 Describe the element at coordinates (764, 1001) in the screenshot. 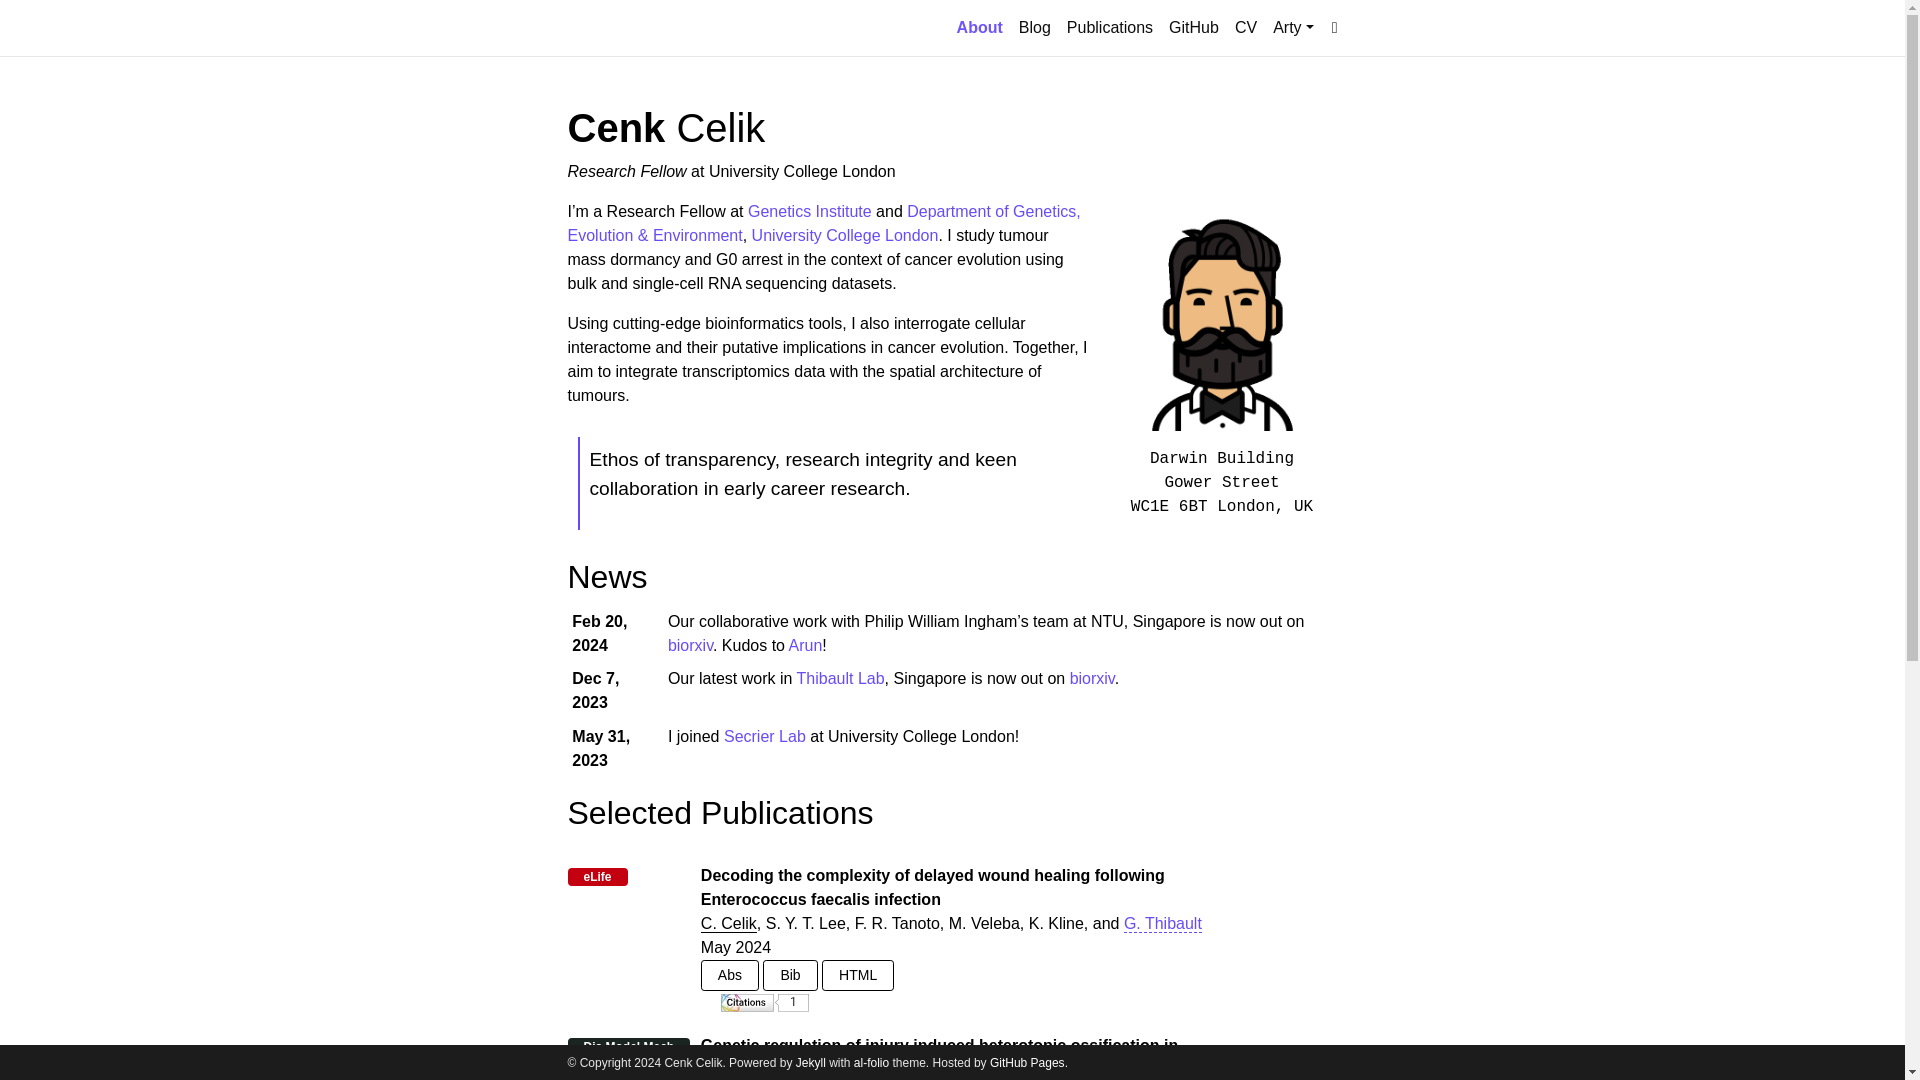

I see `1` at that location.